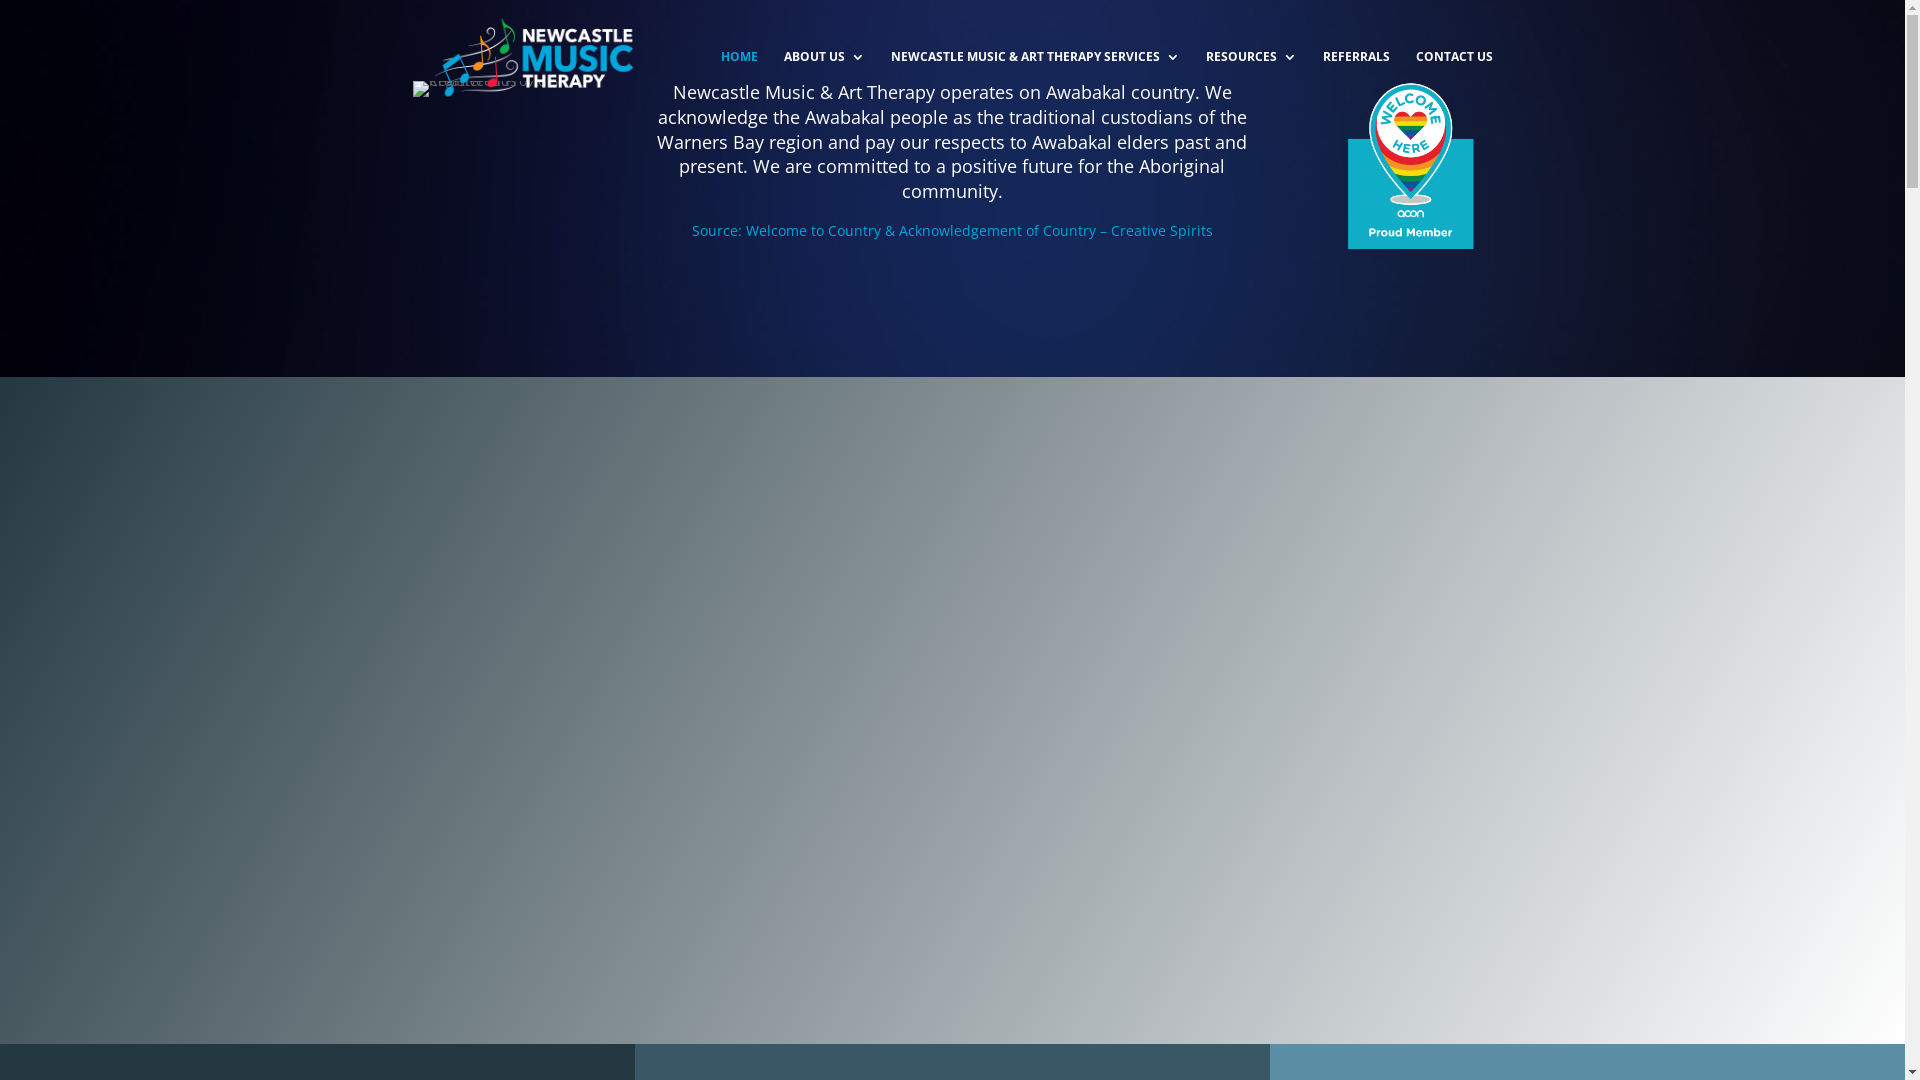 Image resolution: width=1920 pixels, height=1080 pixels. I want to click on WH_membership_badge_2020, so click(1408, 165).